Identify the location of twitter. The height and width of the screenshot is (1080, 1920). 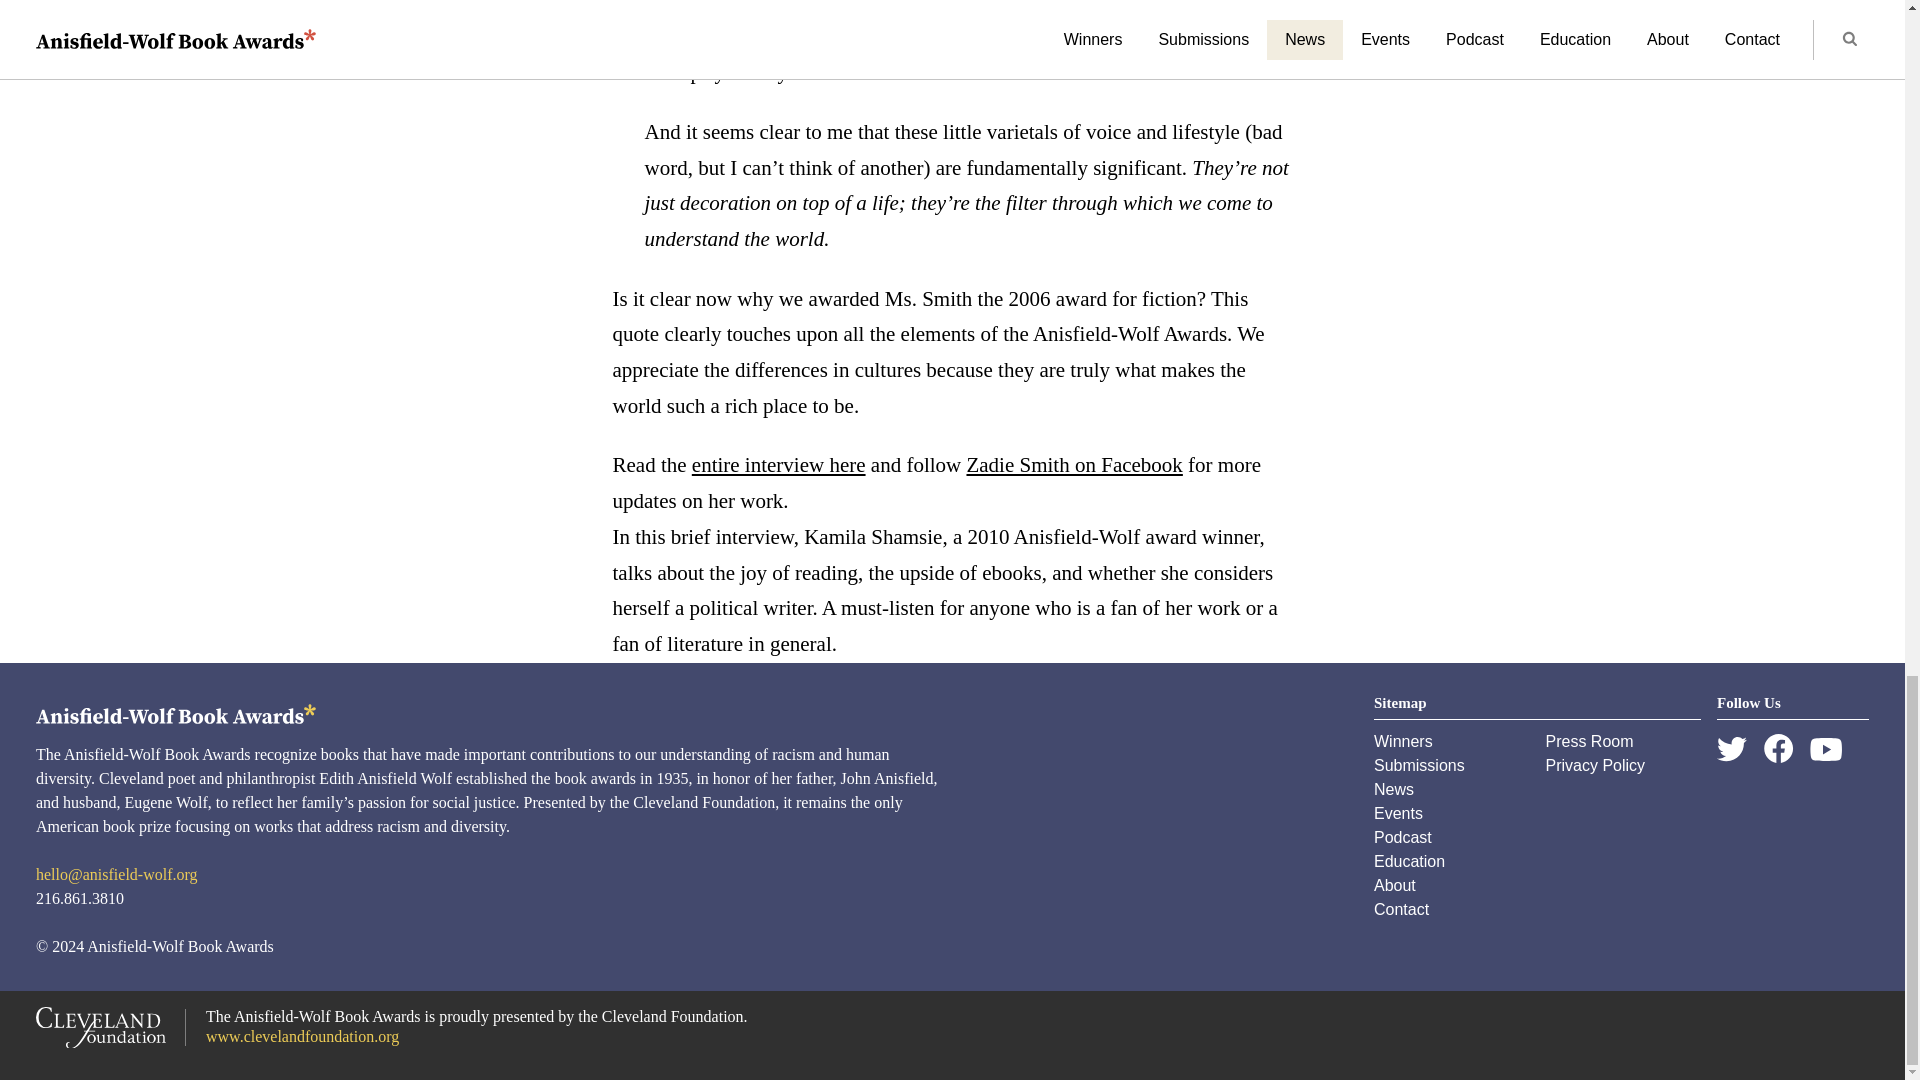
(1732, 749).